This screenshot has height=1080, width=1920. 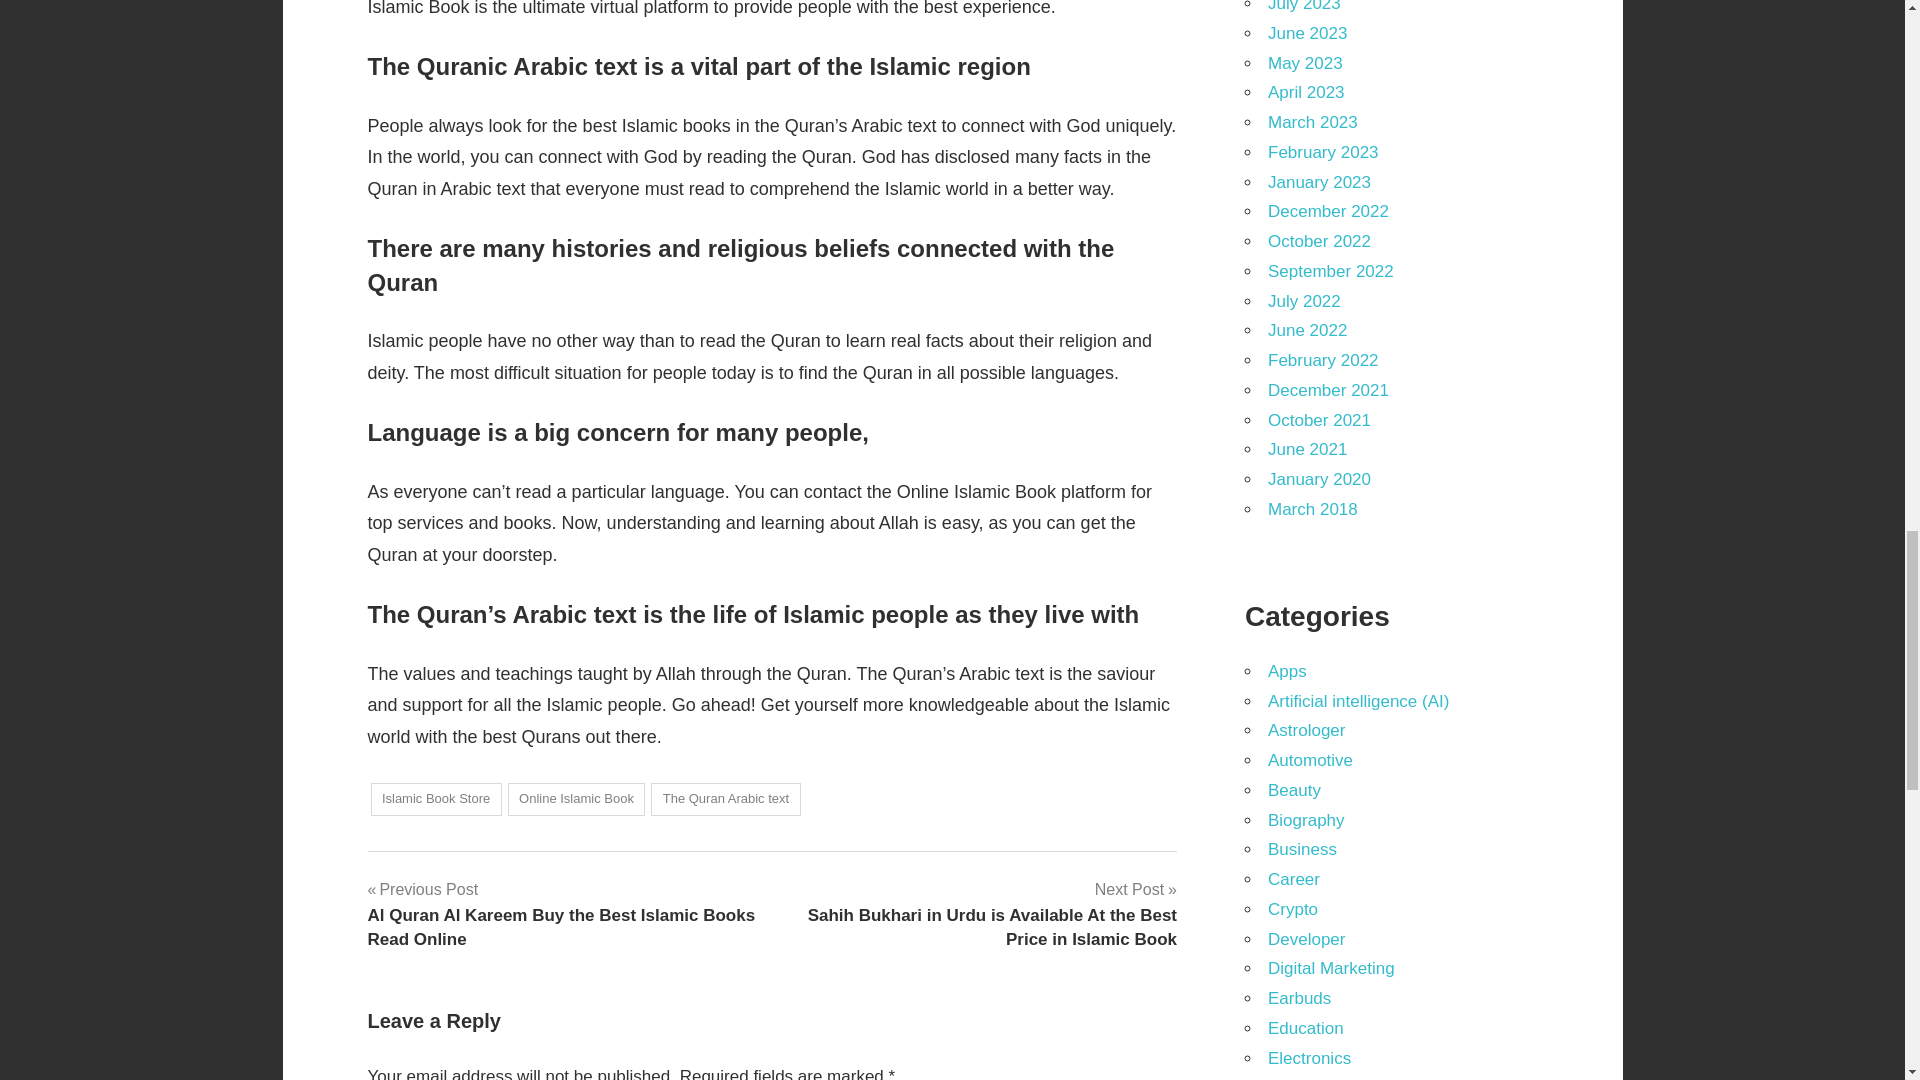 What do you see at coordinates (576, 800) in the screenshot?
I see `Online Islamic Book` at bounding box center [576, 800].